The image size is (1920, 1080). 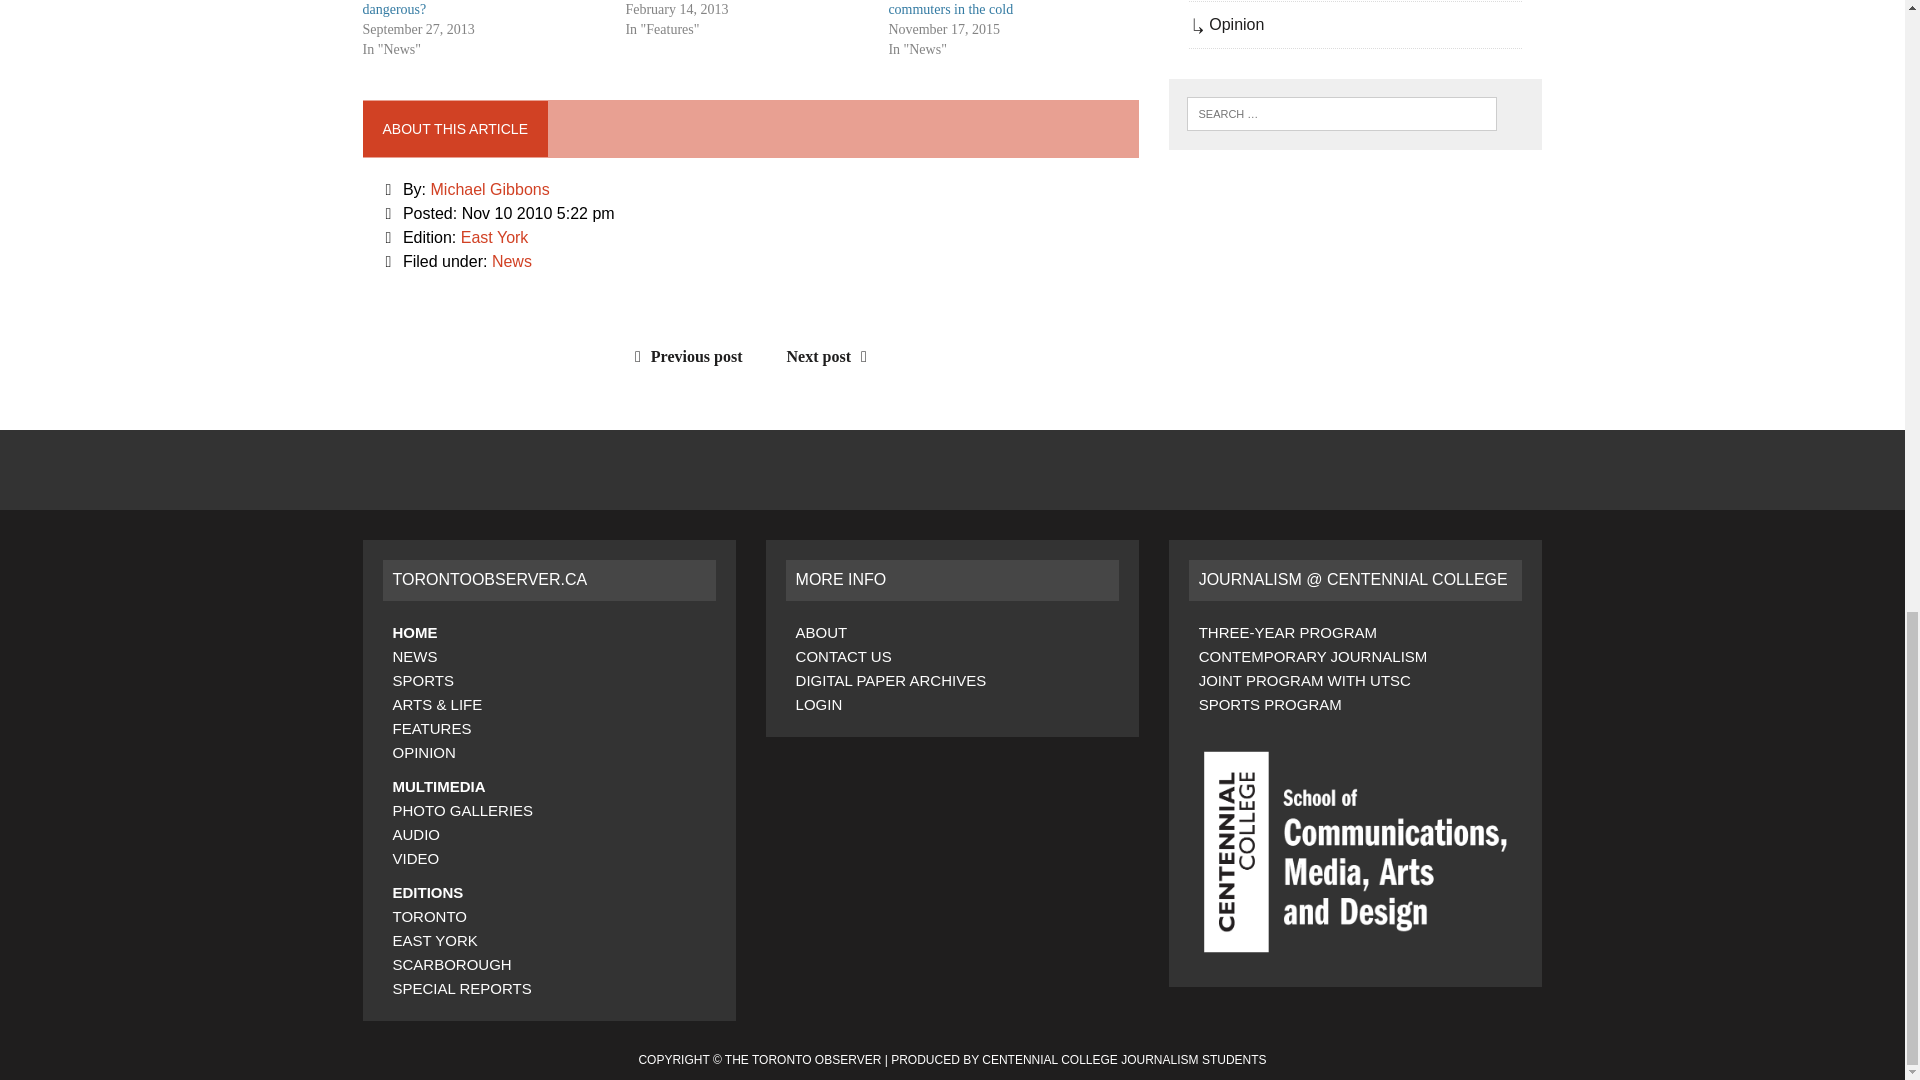 What do you see at coordinates (490, 189) in the screenshot?
I see `Michael Gibbons` at bounding box center [490, 189].